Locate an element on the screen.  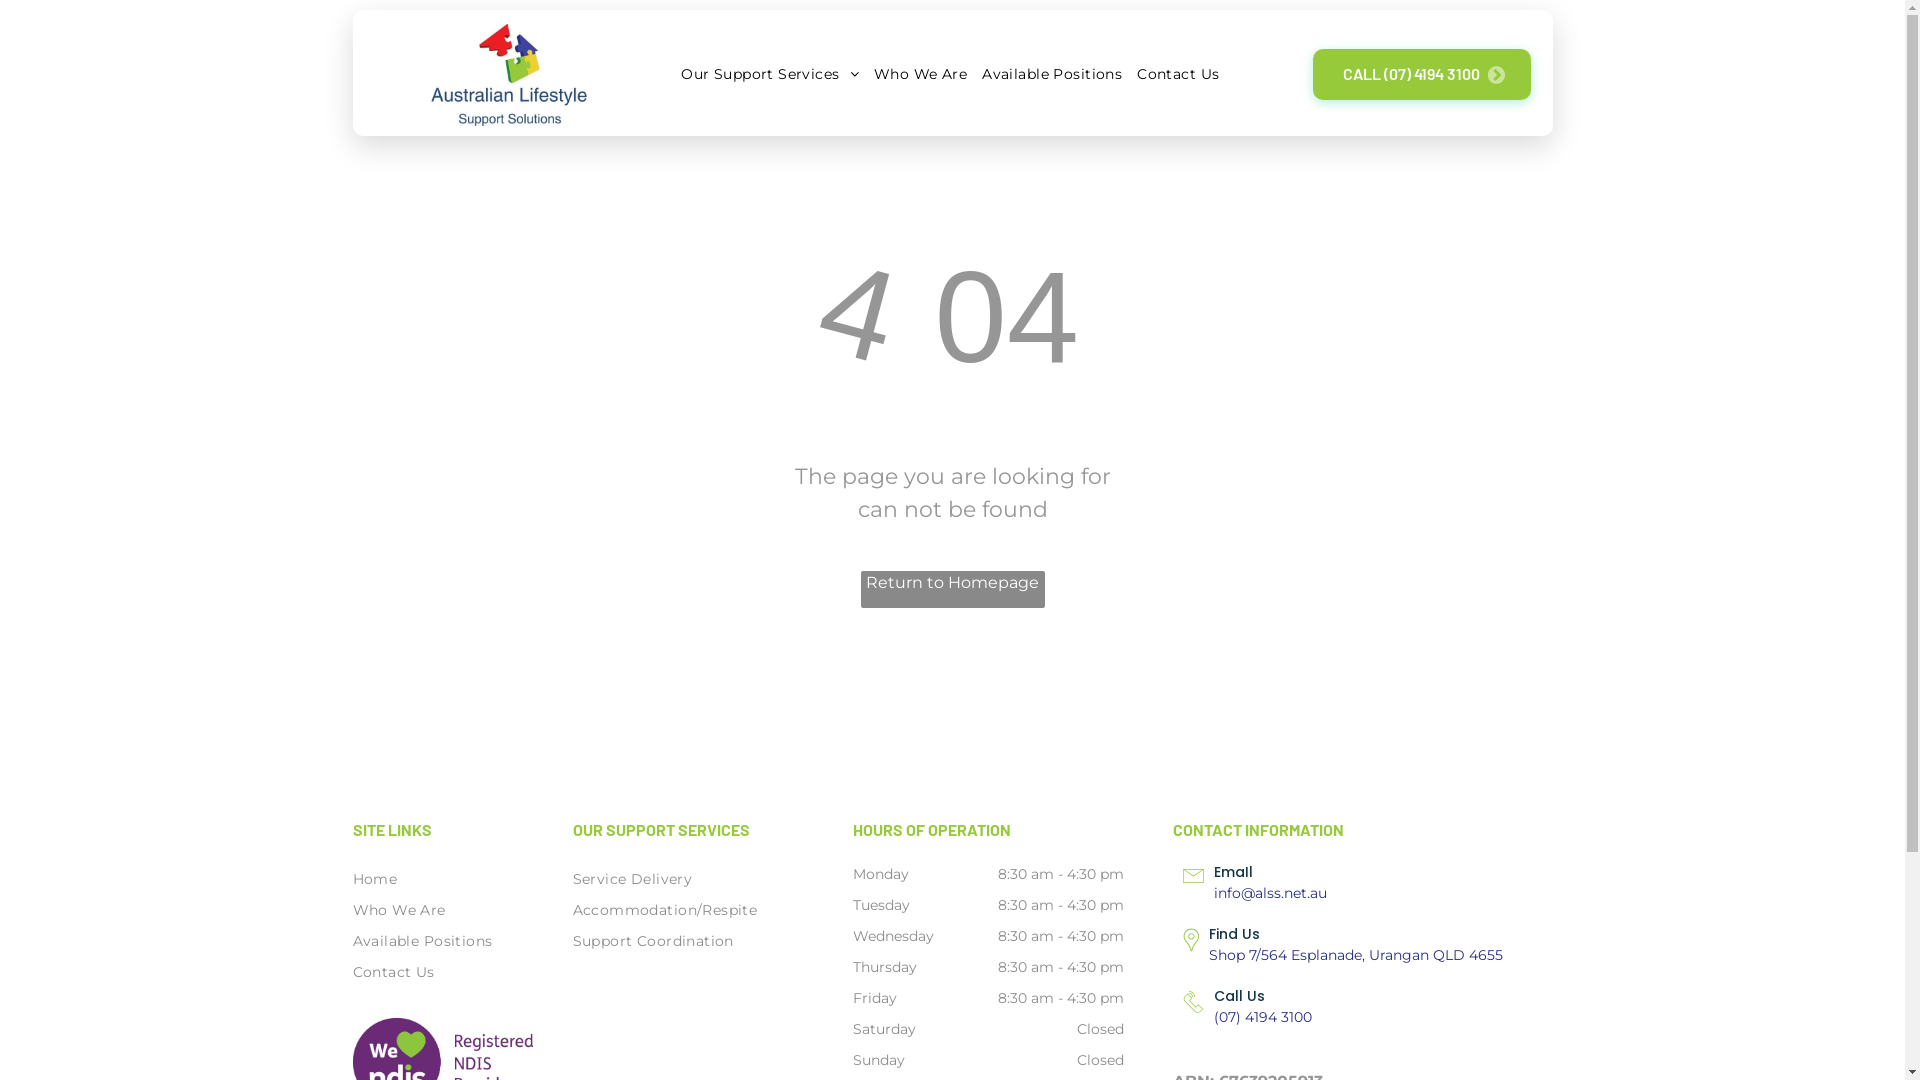
Service Delivery is located at coordinates (698, 880).